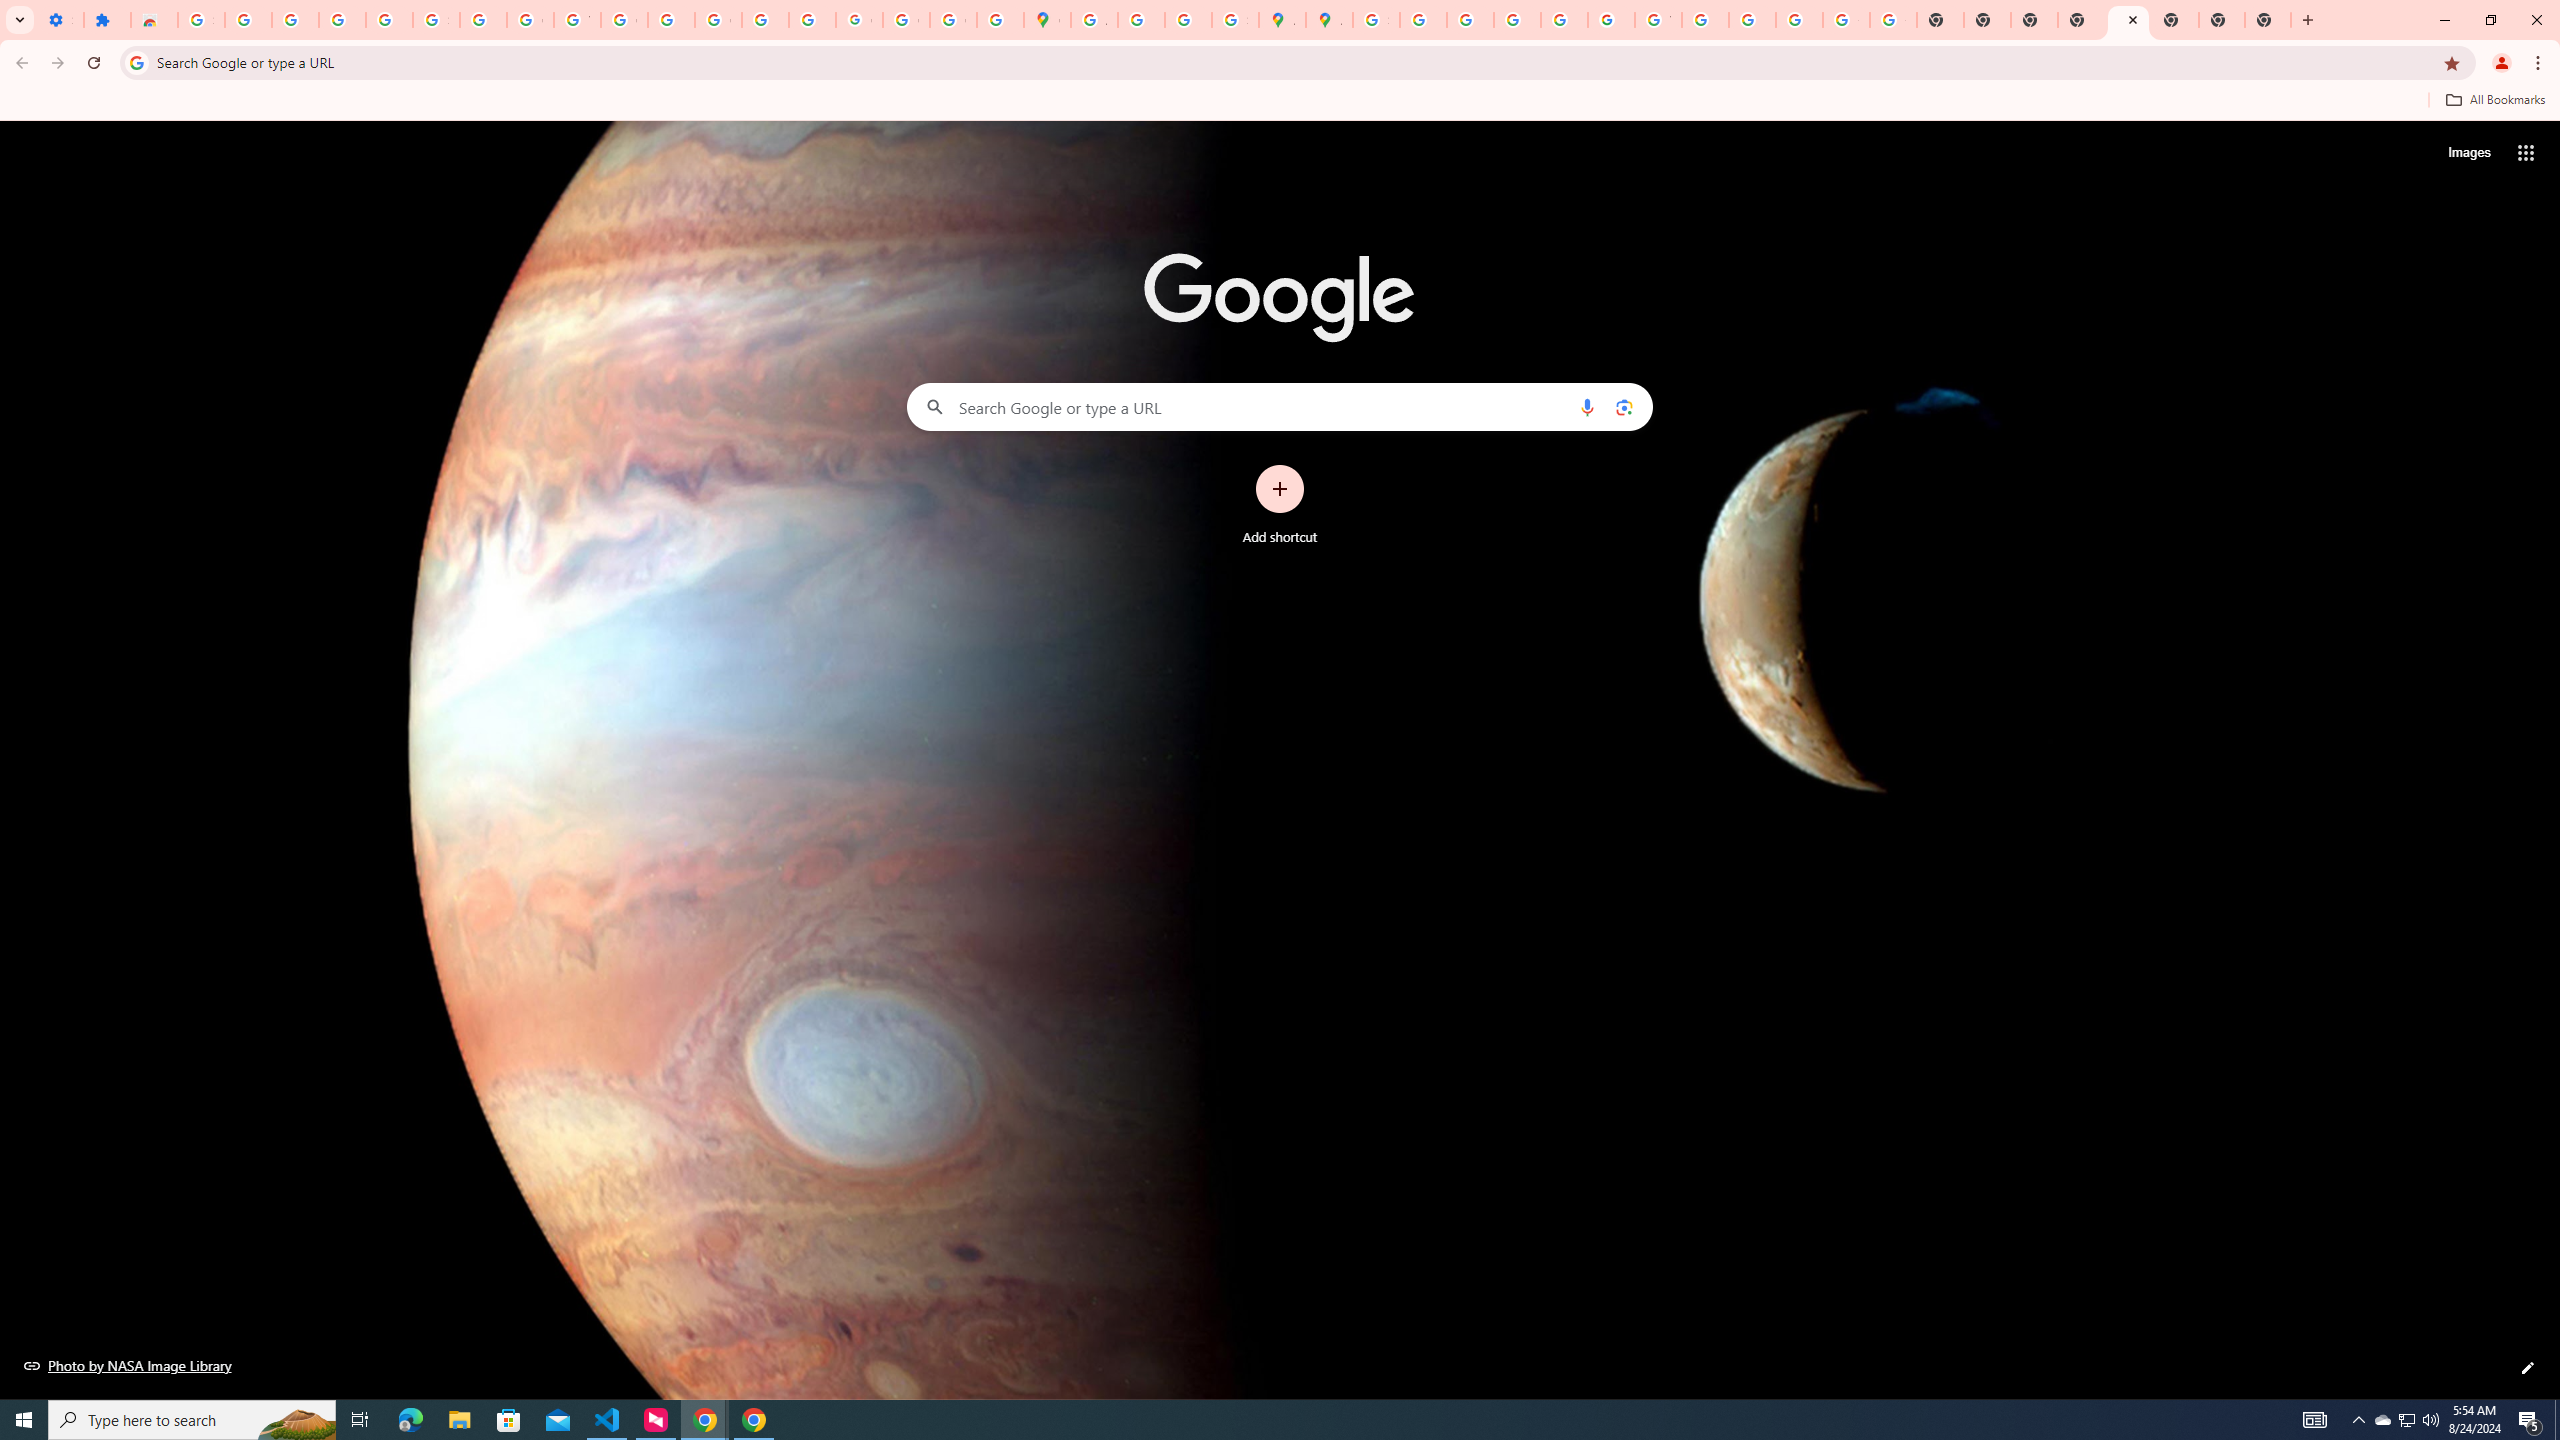 This screenshot has height=1440, width=2560. I want to click on Photo by NASA Image Library, so click(128, 1365).